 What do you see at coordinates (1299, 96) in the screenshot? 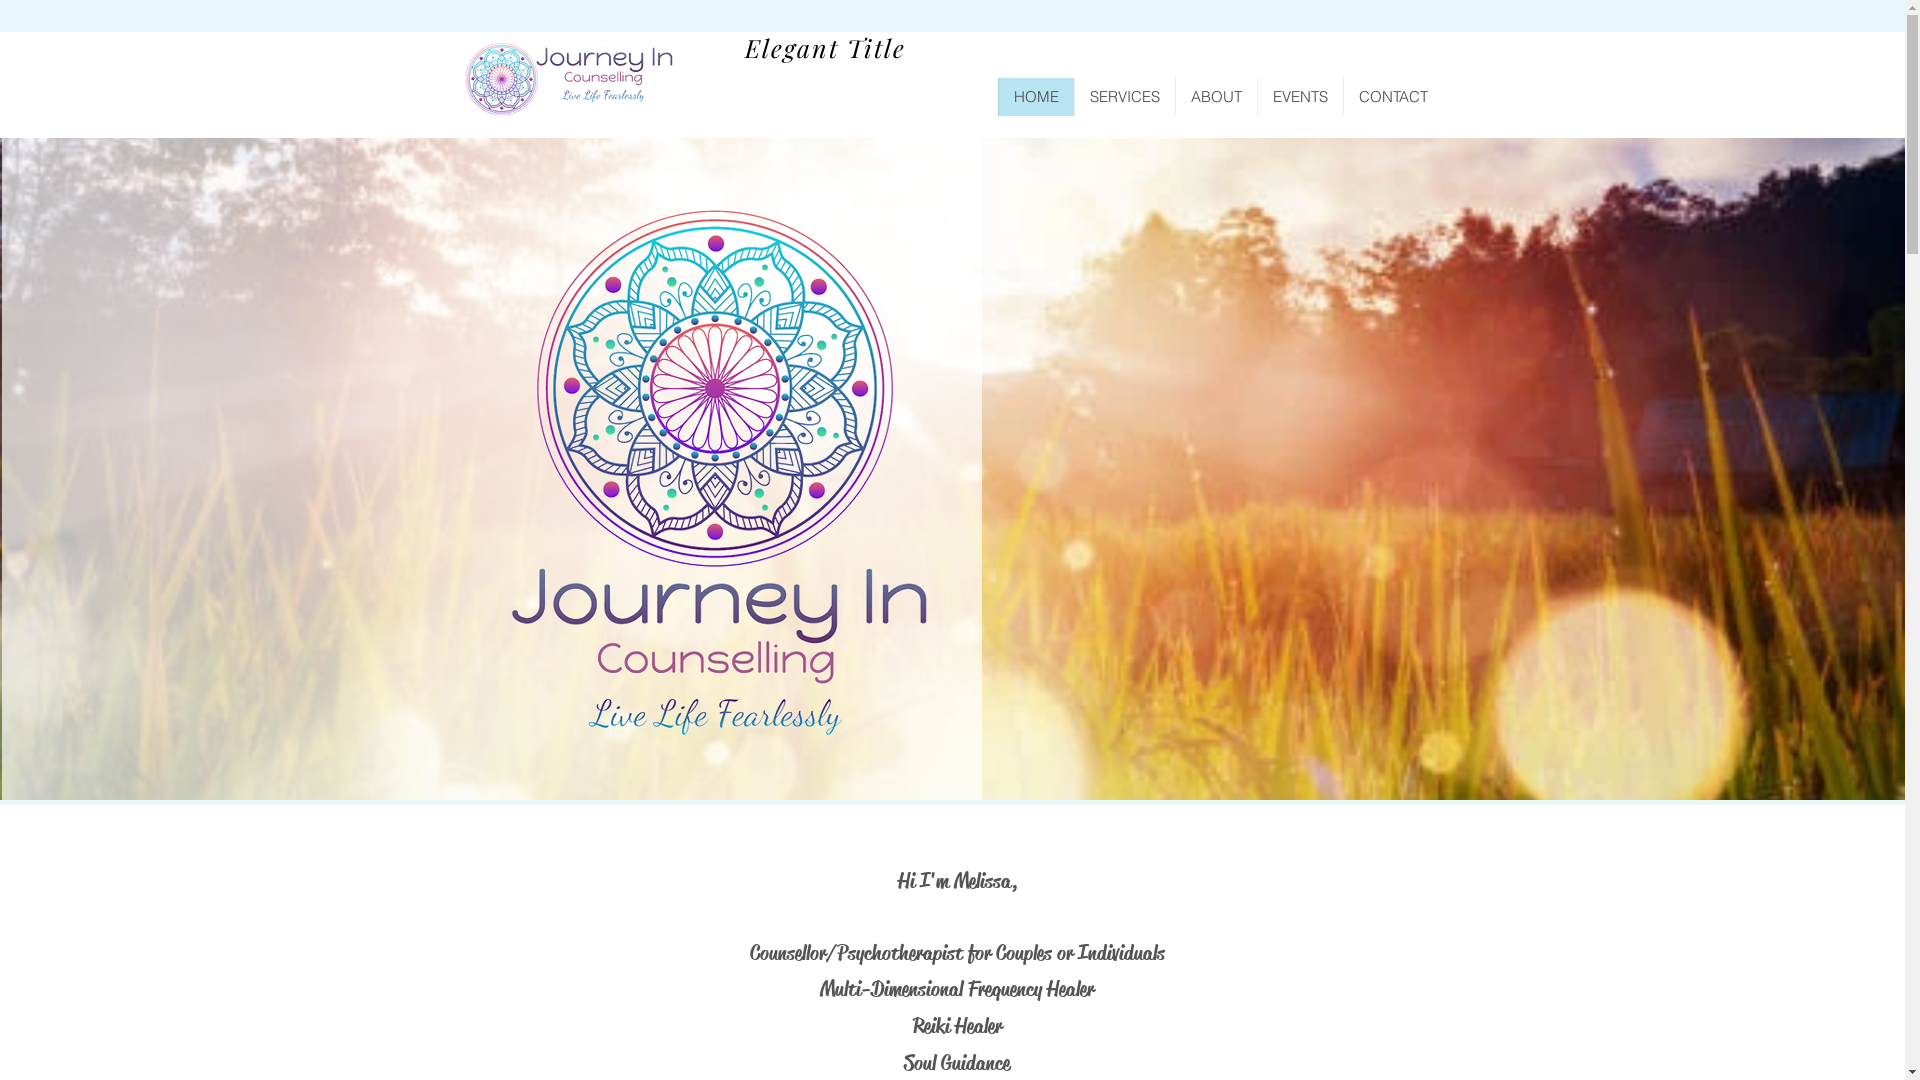
I see `EVENTS` at bounding box center [1299, 96].